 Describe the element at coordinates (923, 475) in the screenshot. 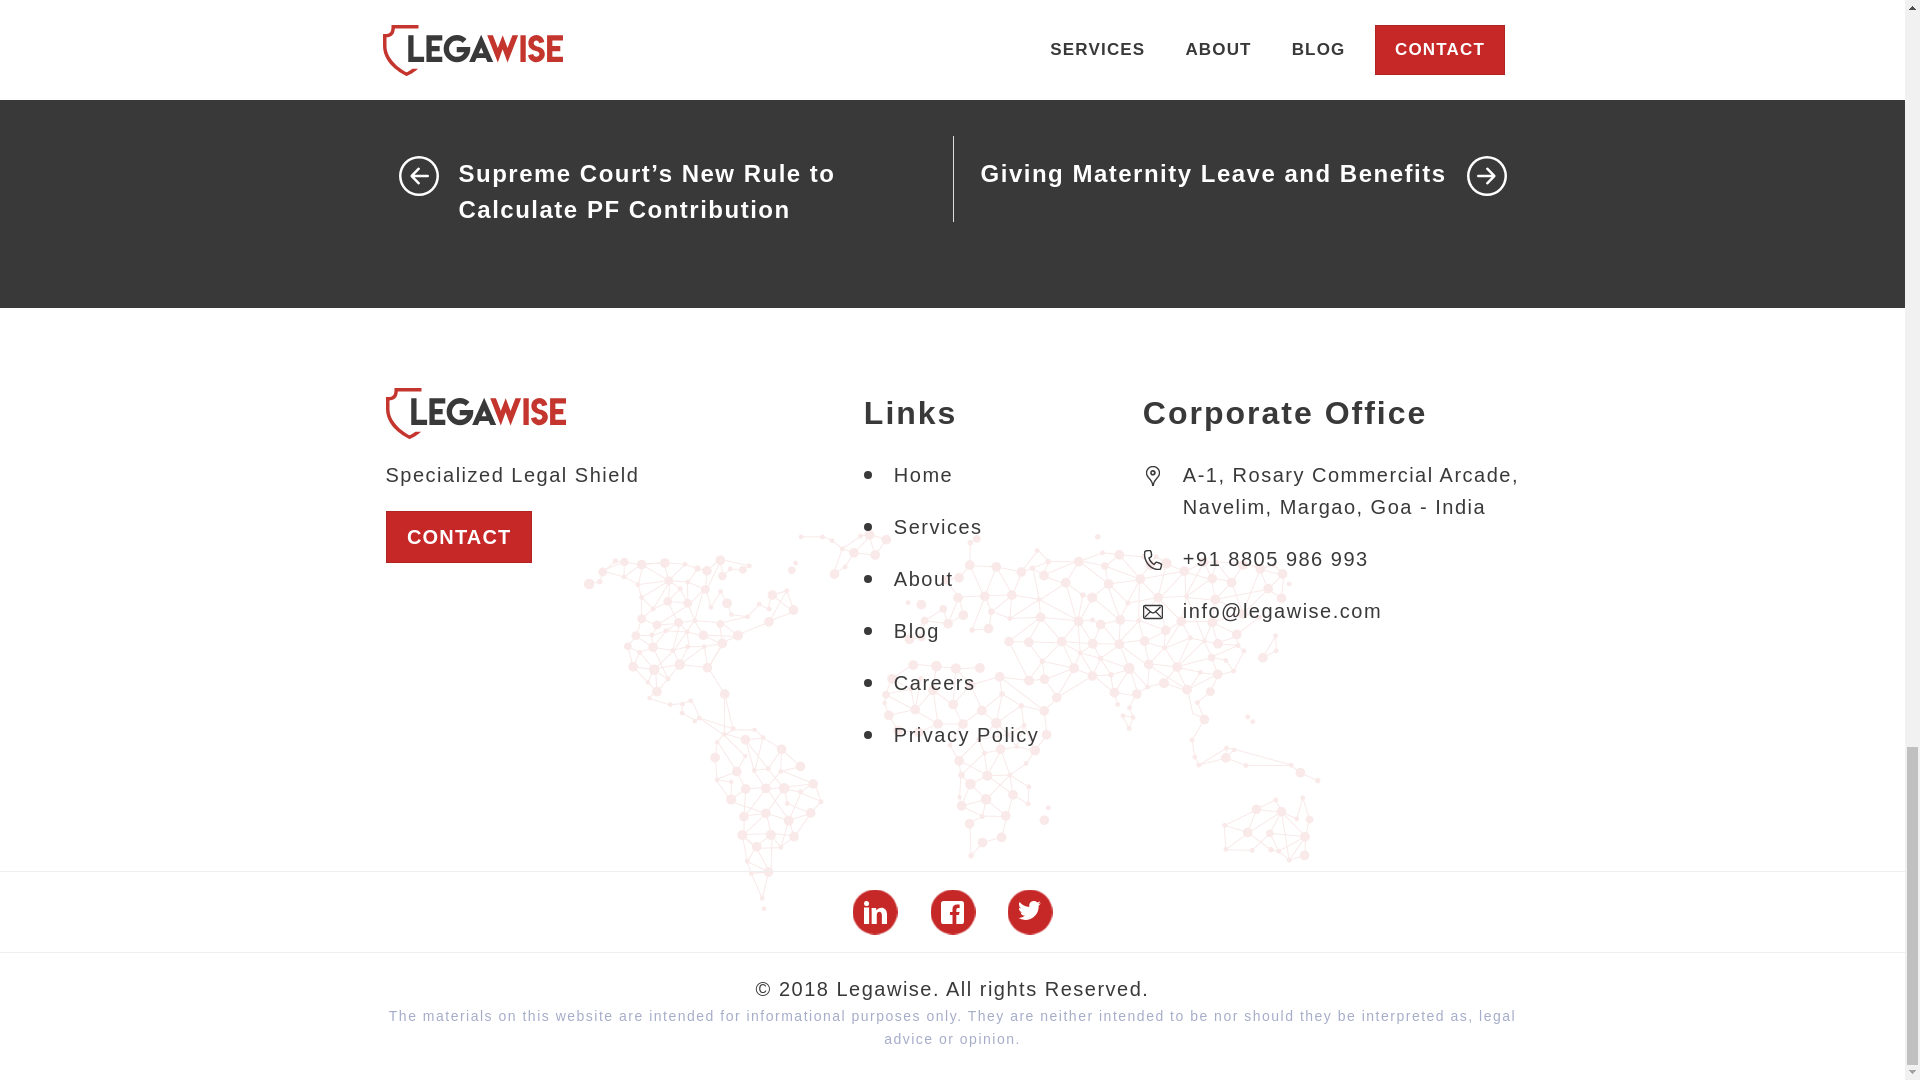

I see `Home` at that location.